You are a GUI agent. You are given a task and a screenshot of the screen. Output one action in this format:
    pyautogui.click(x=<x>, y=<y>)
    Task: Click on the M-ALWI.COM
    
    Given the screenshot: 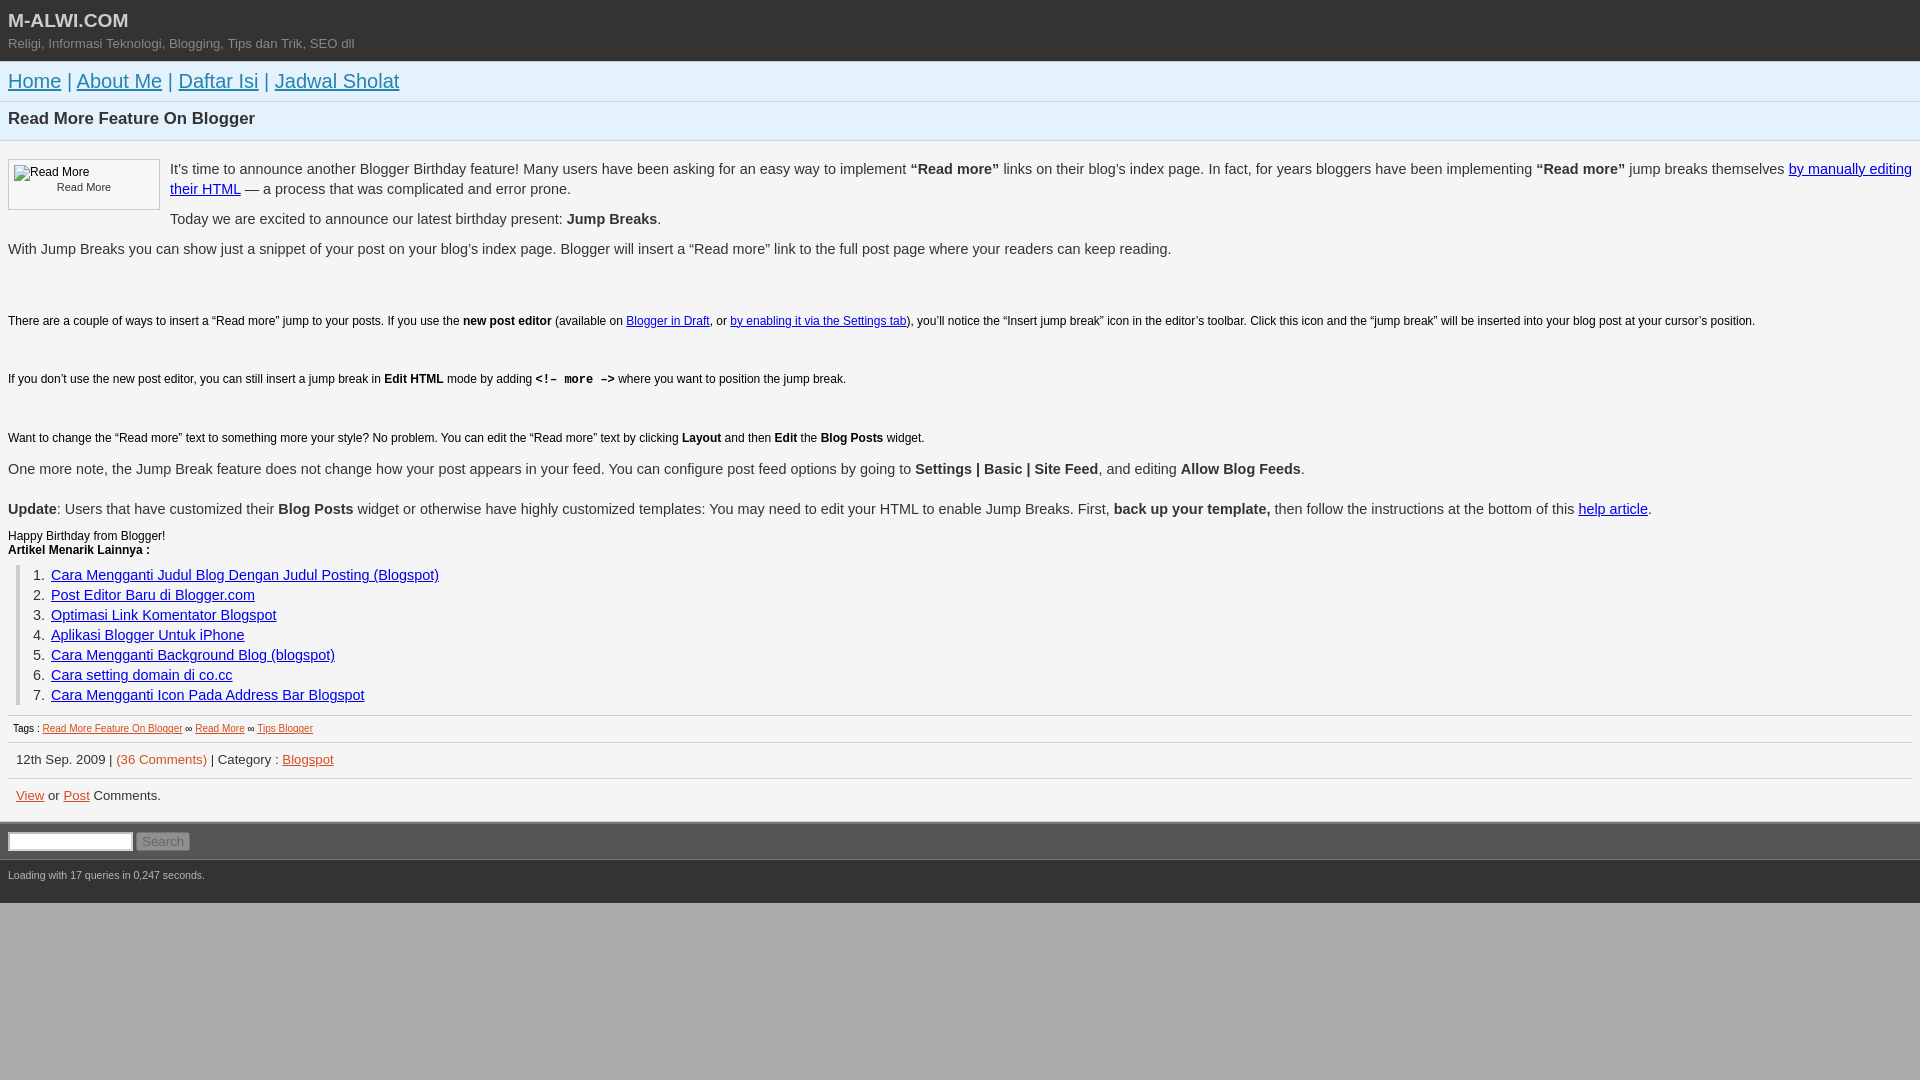 What is the action you would take?
    pyautogui.click(x=68, y=20)
    